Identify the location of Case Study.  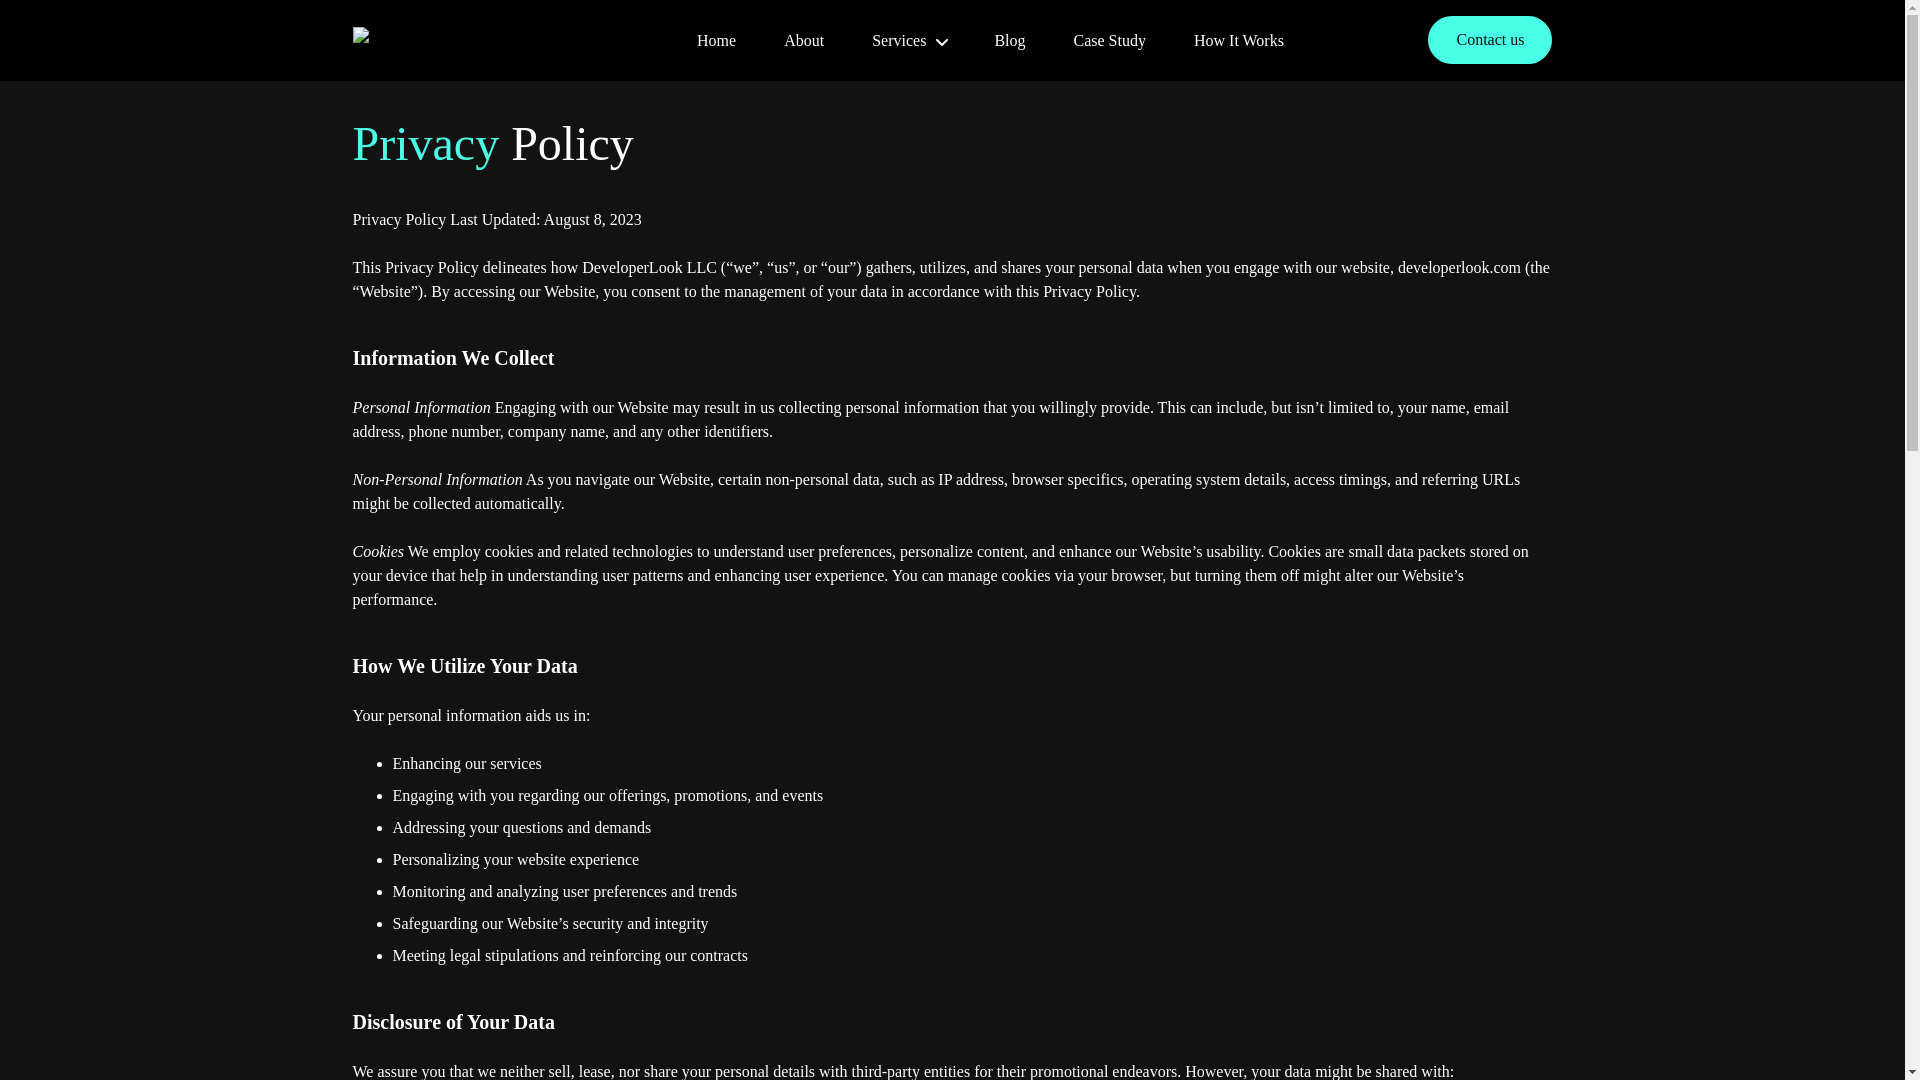
(1112, 40).